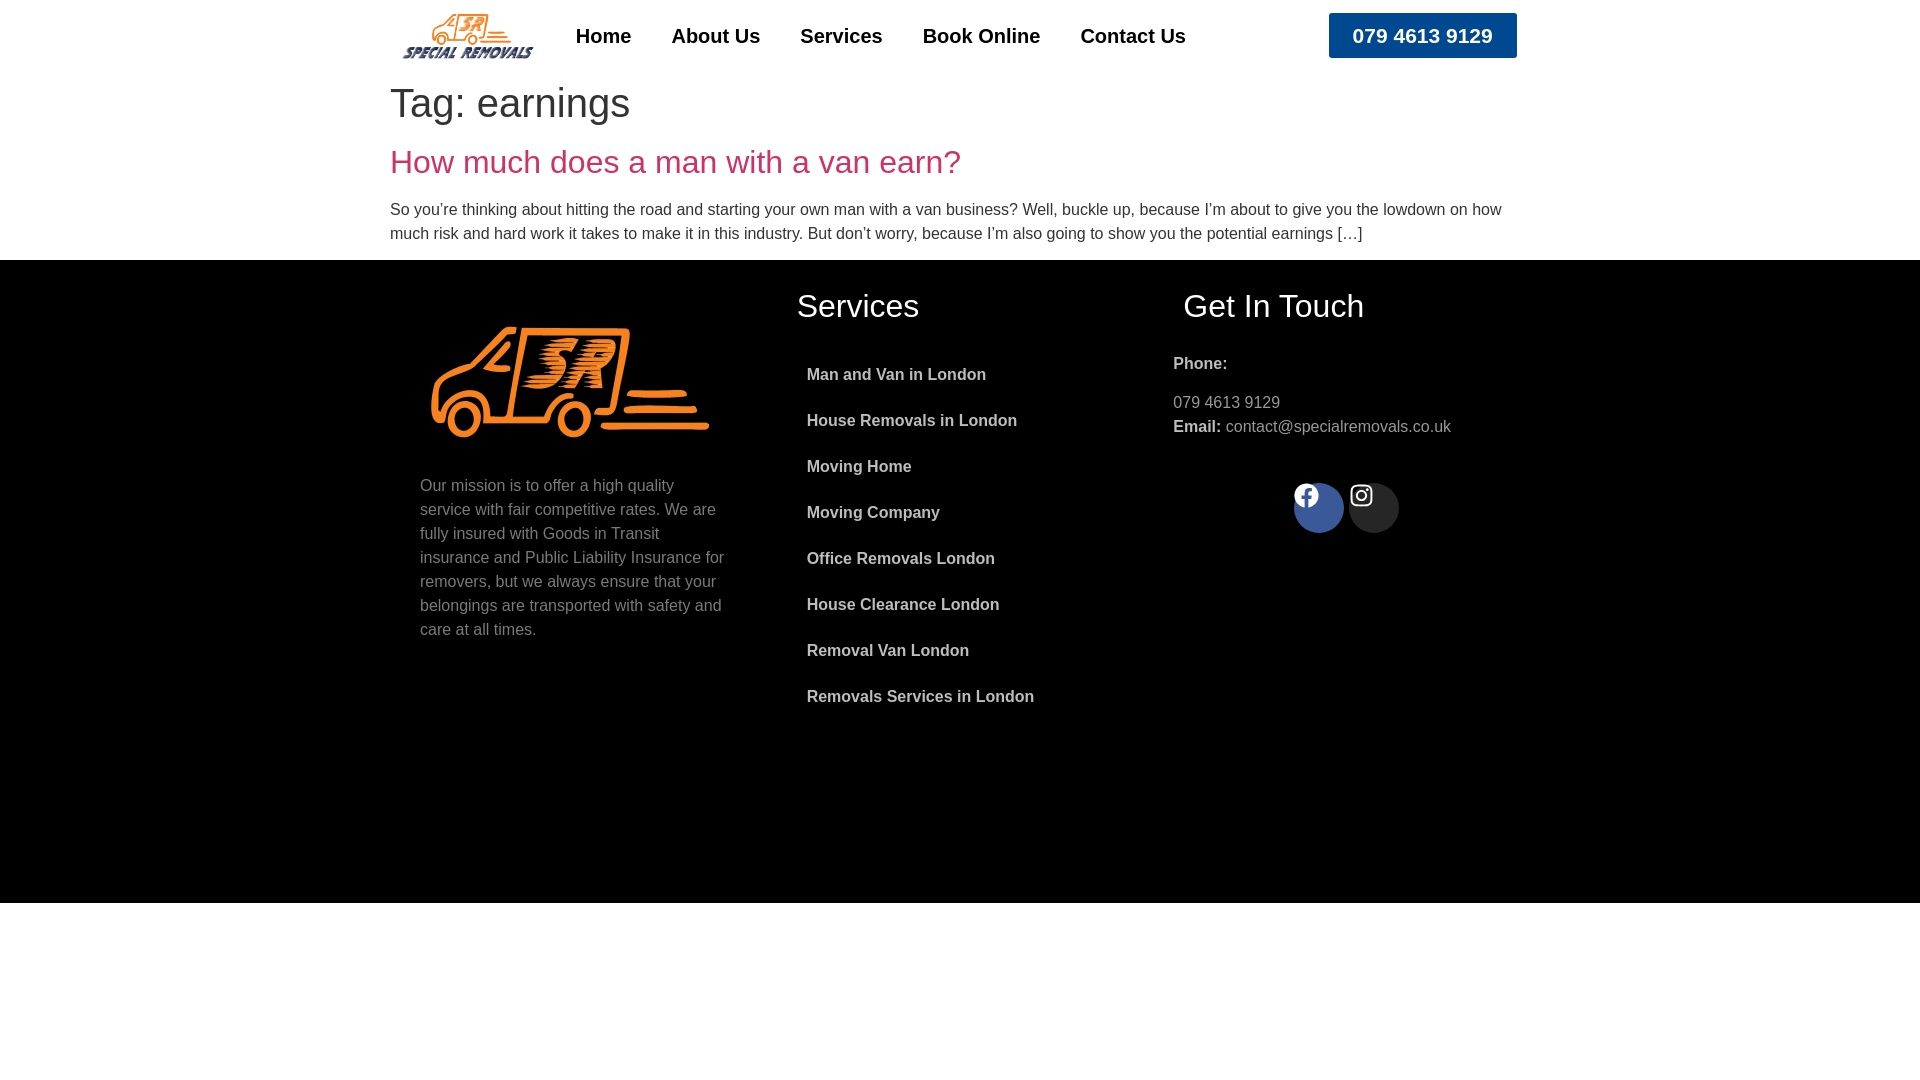 The width and height of the screenshot is (1920, 1080). I want to click on How much does a man with a van earn?, so click(675, 162).